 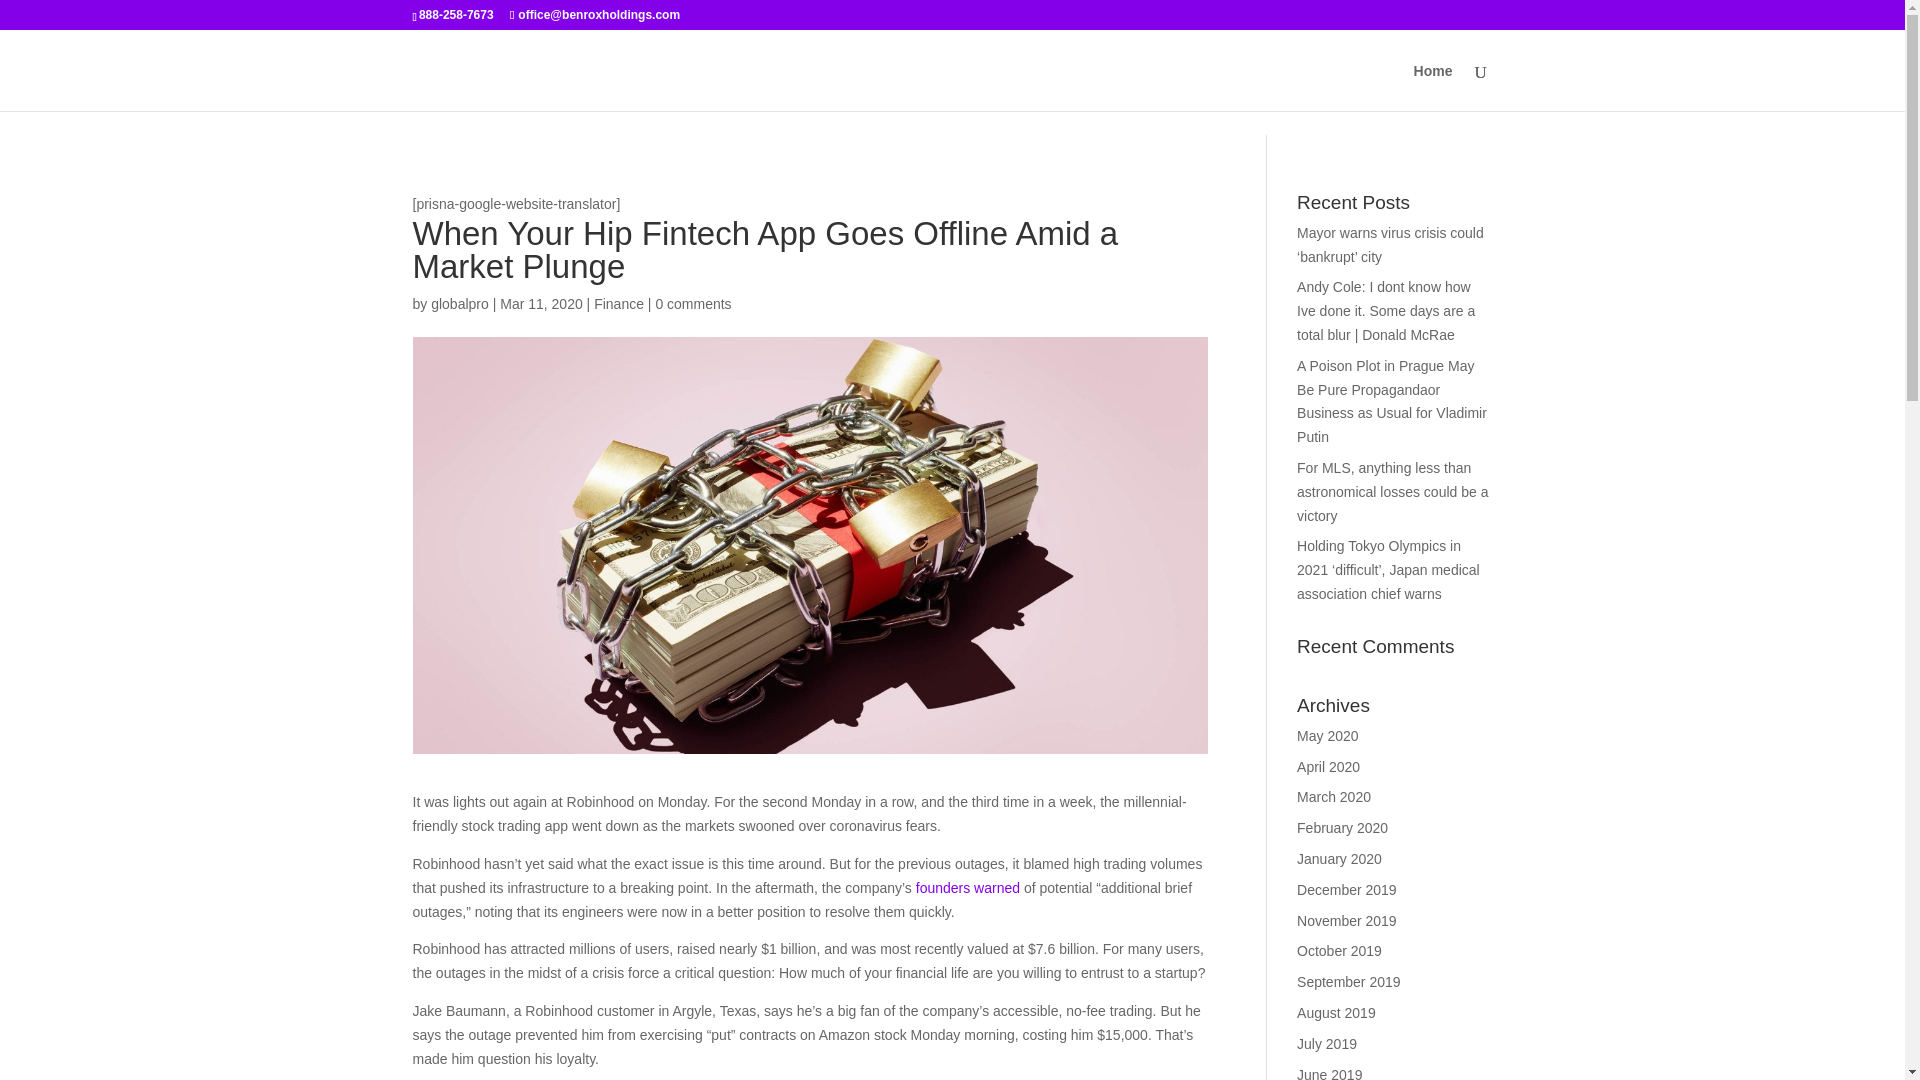 I want to click on January 2020, so click(x=1340, y=859).